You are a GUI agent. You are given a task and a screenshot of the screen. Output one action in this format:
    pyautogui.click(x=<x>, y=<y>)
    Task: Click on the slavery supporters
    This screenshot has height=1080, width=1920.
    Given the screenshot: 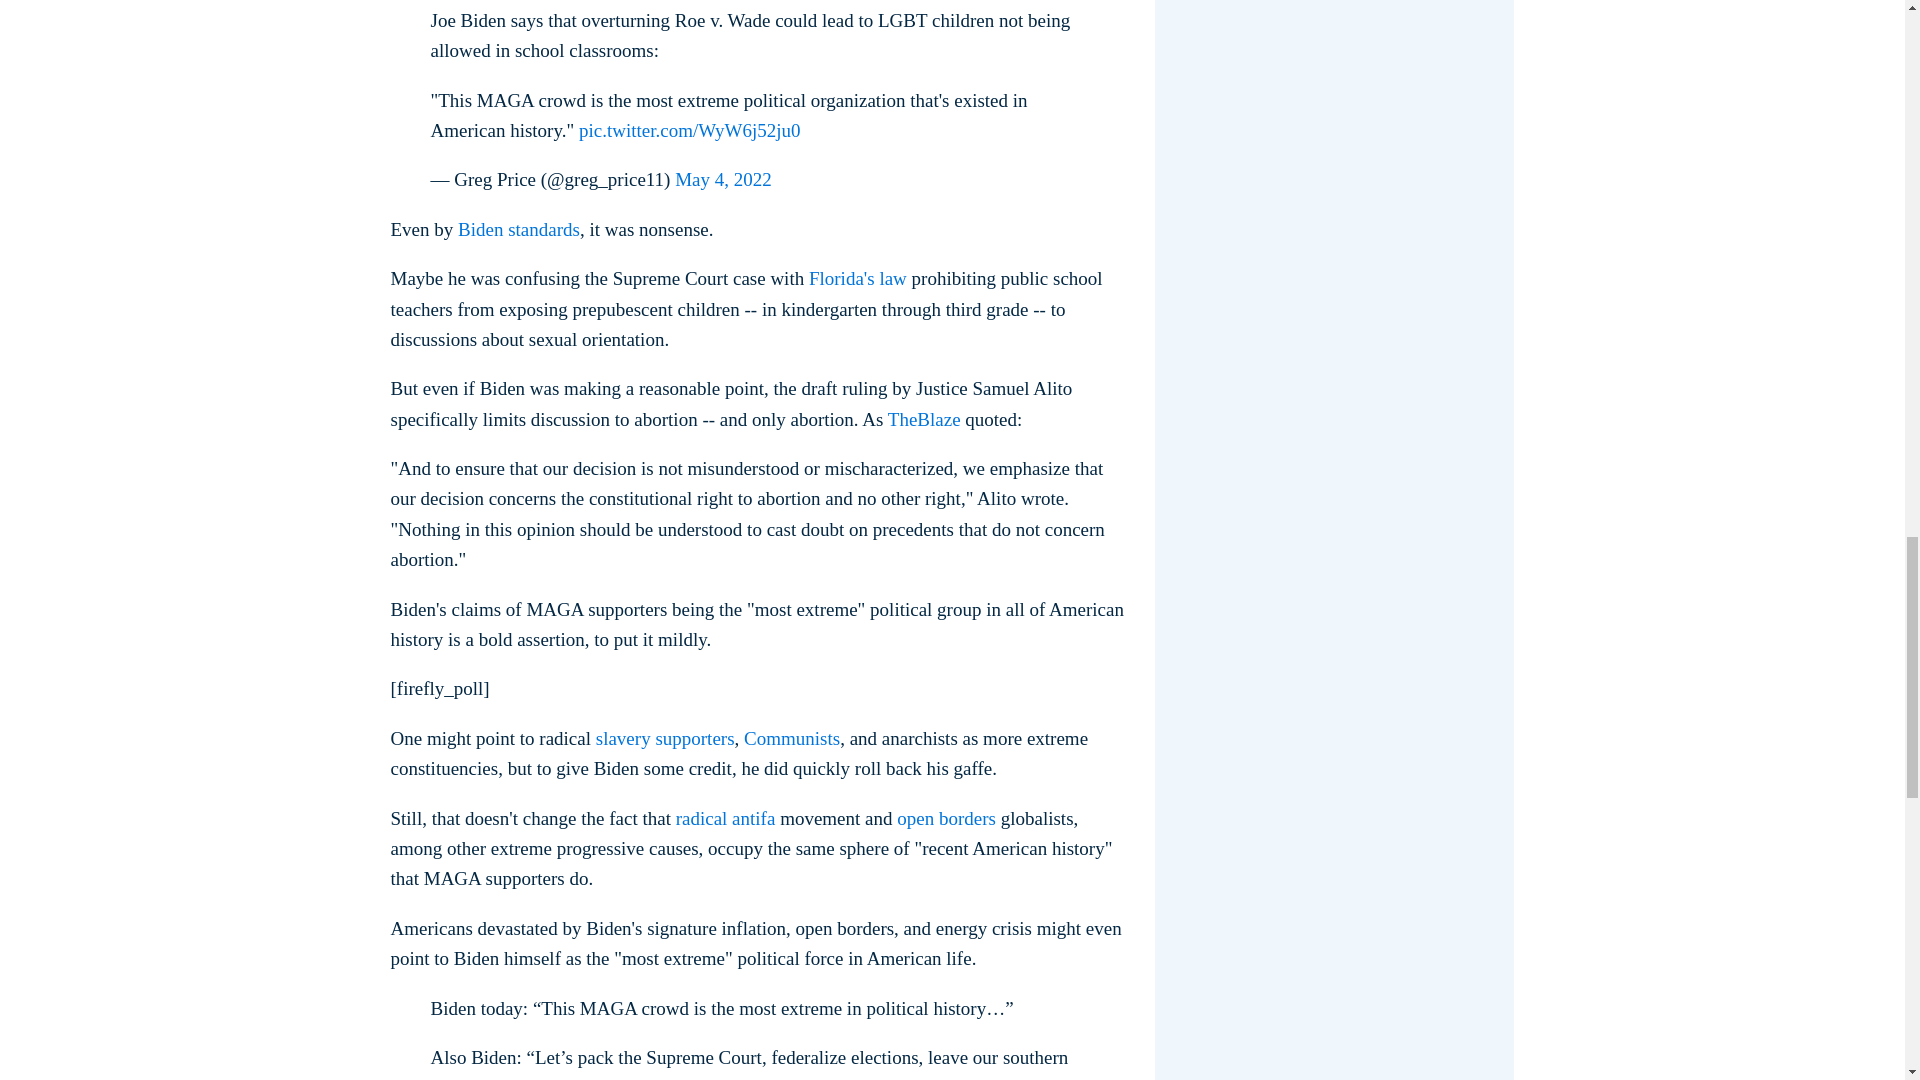 What is the action you would take?
    pyautogui.click(x=665, y=738)
    